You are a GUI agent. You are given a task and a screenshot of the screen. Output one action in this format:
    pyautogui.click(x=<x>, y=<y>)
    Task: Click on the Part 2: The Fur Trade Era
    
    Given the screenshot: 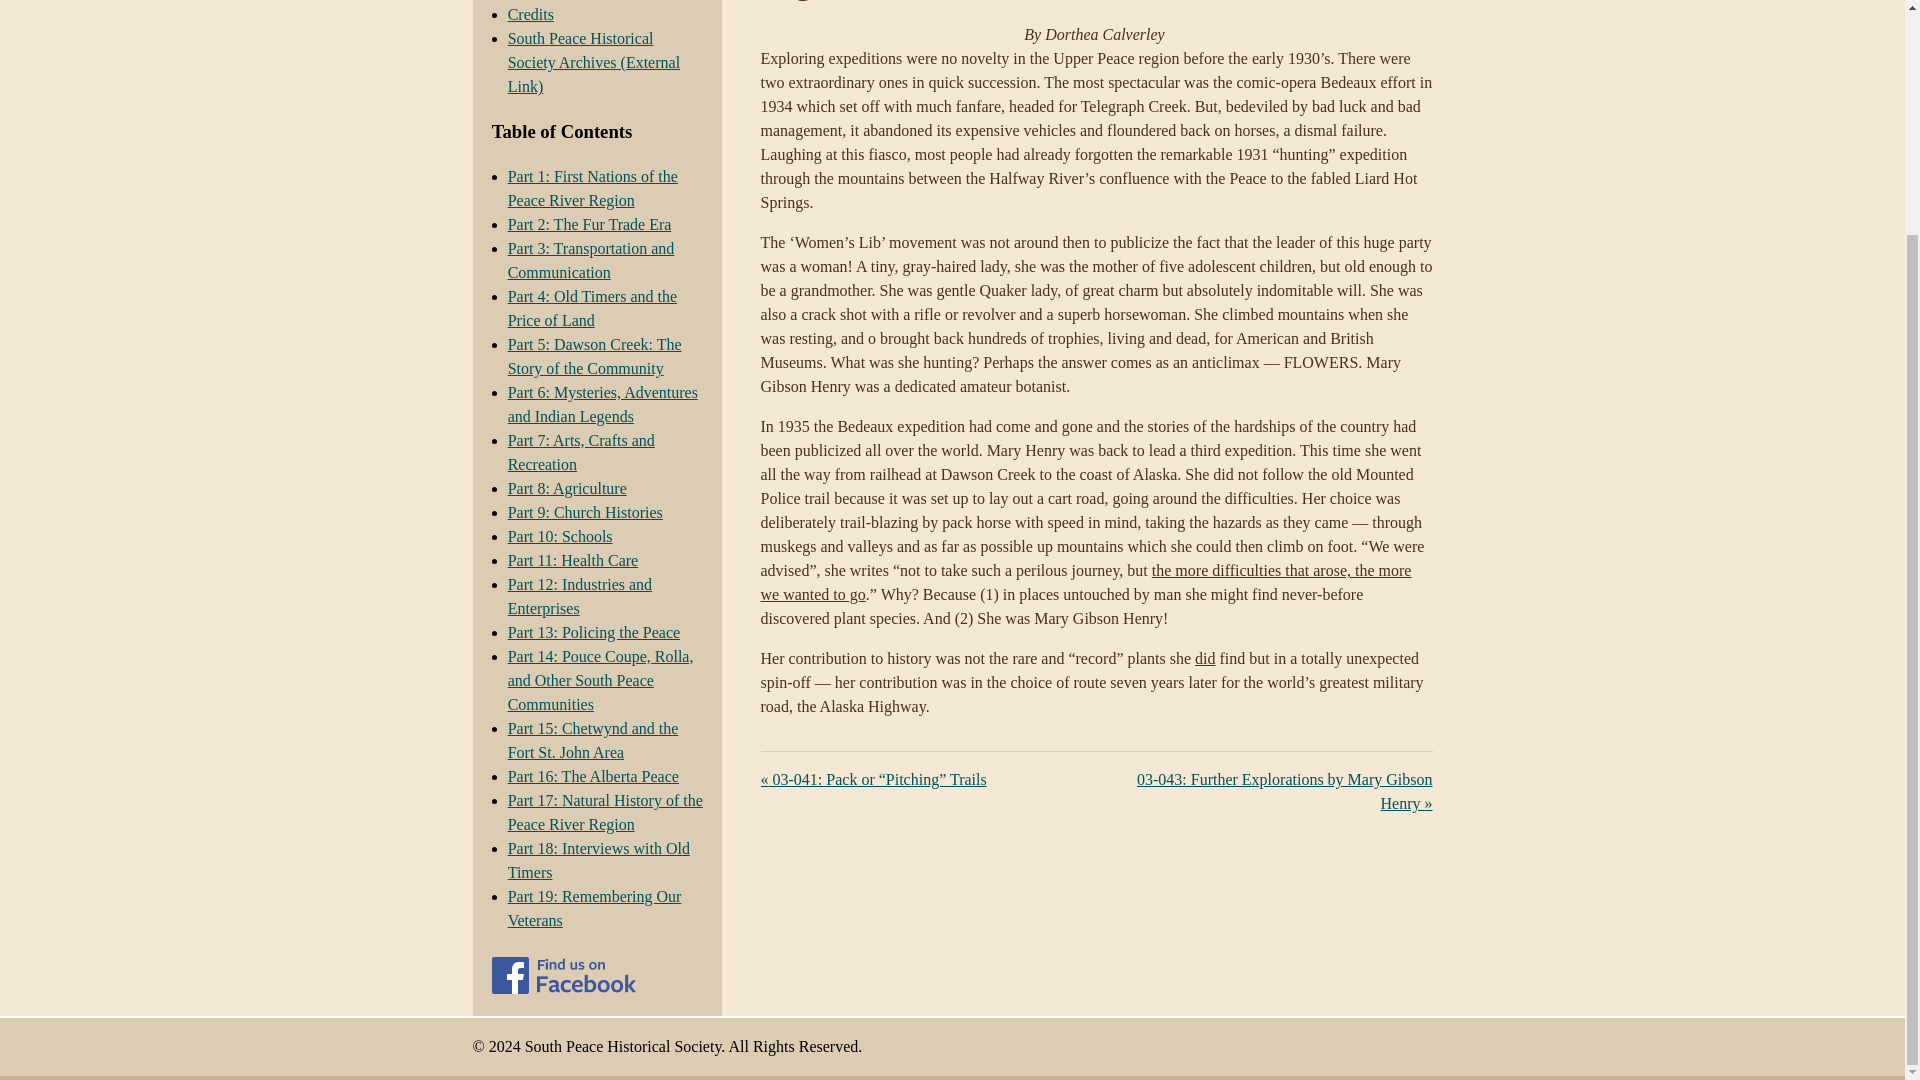 What is the action you would take?
    pyautogui.click(x=590, y=224)
    